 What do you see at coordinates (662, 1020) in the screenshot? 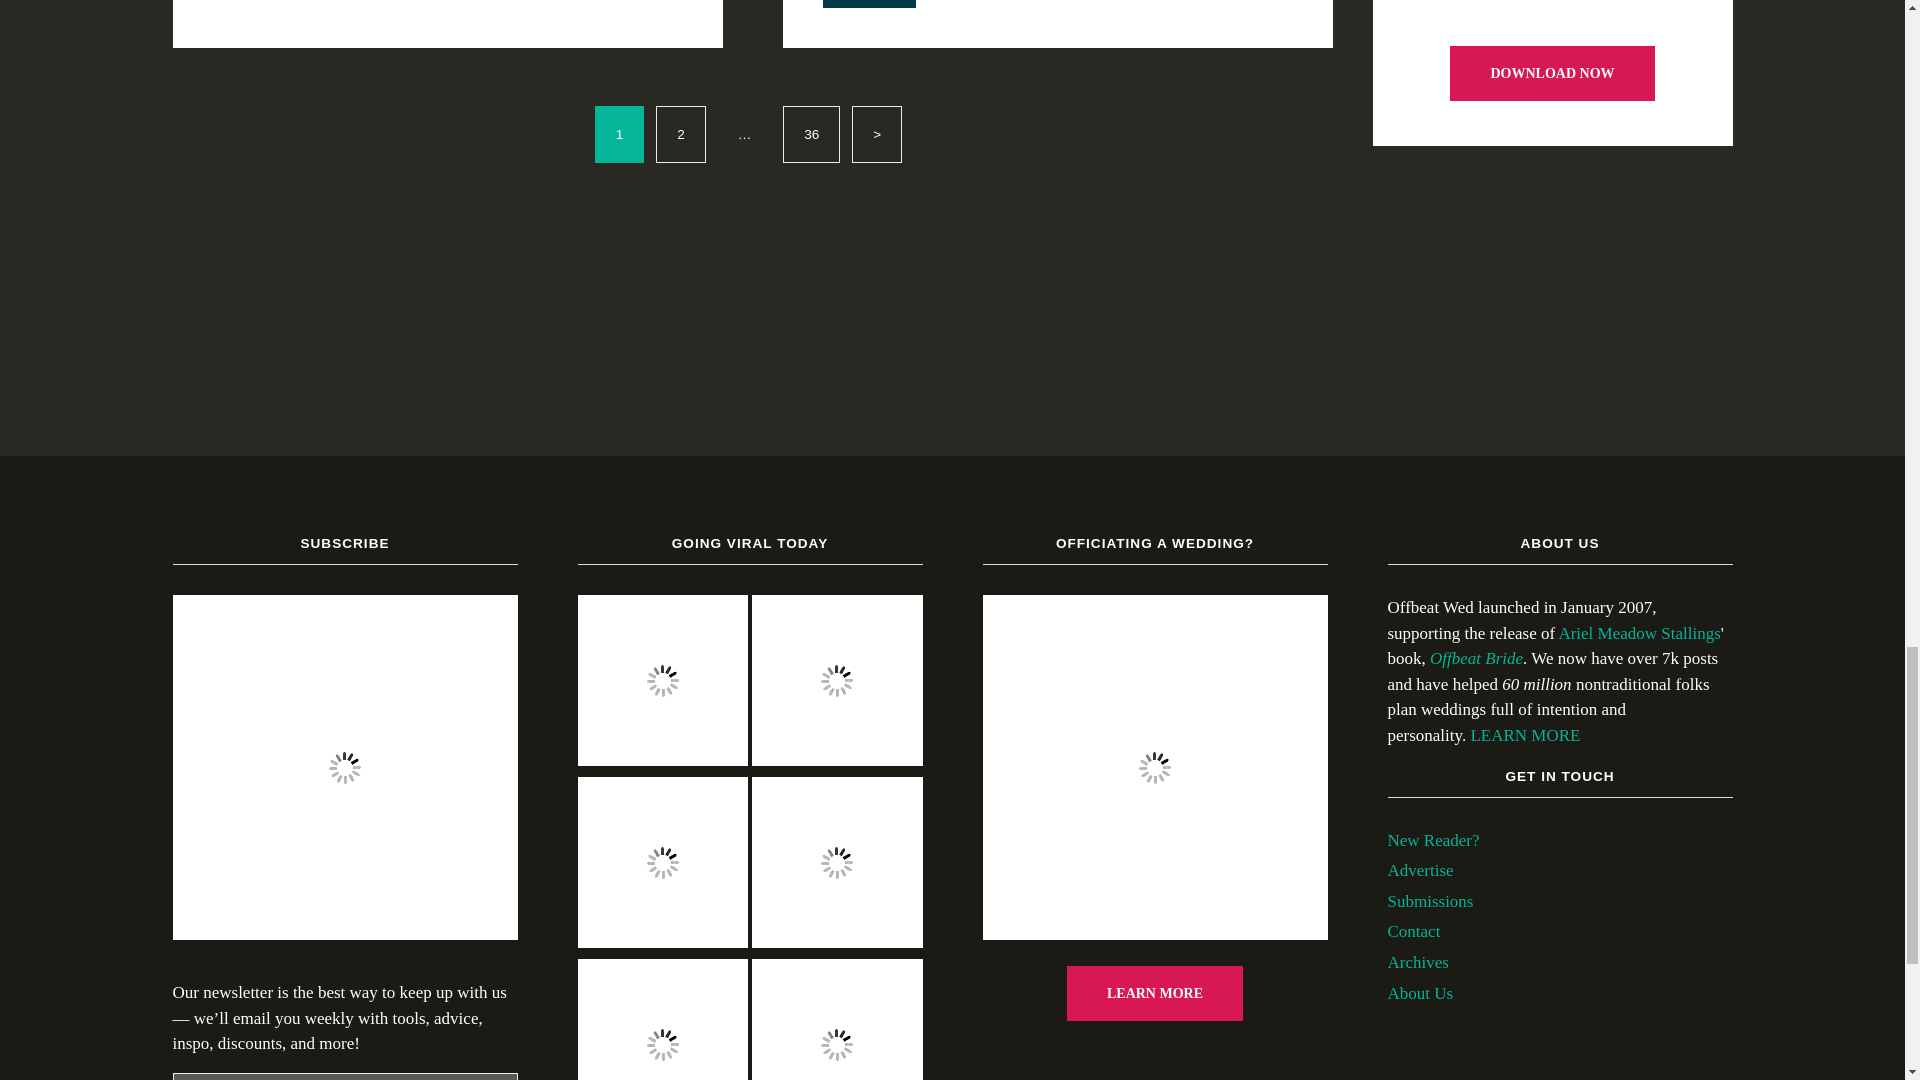
I see `7 unique wedding welcome bag ideas` at bounding box center [662, 1020].